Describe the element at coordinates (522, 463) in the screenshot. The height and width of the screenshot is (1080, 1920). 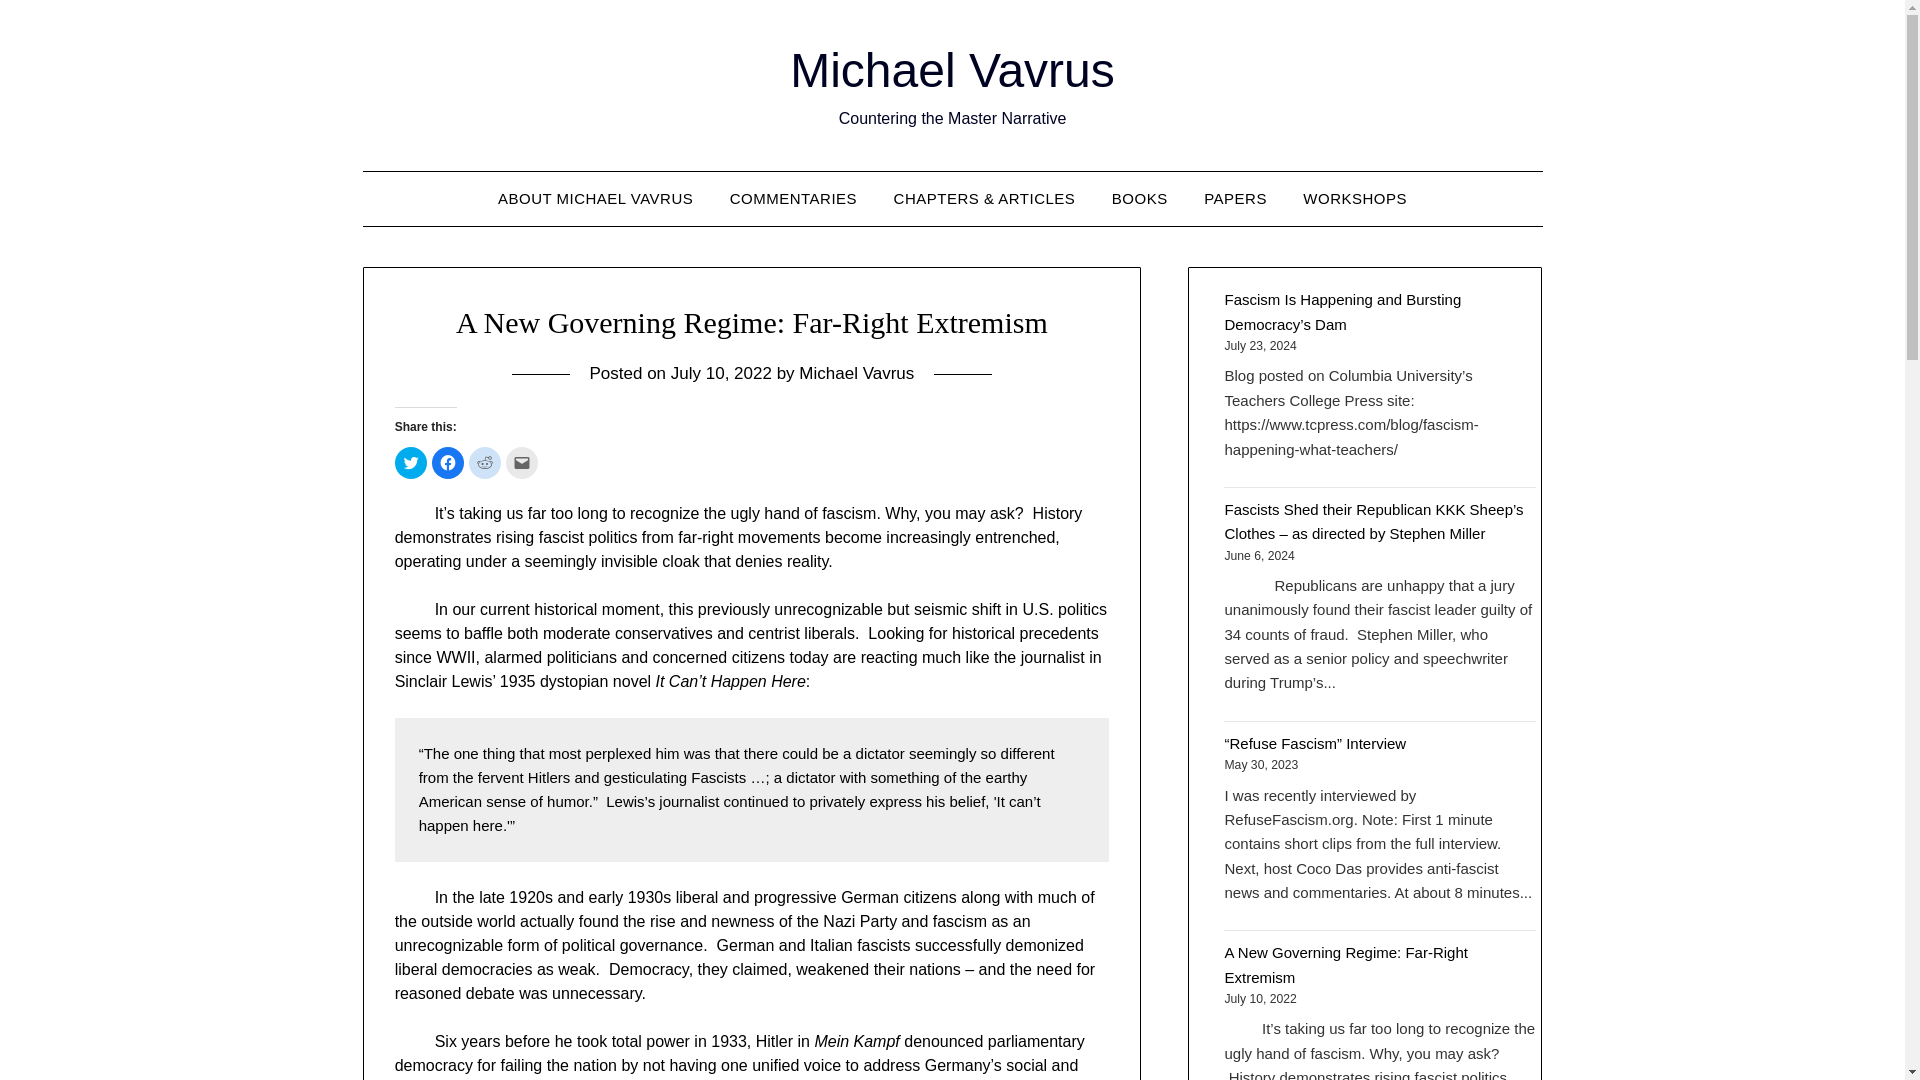
I see `Click to email a link to a friend` at that location.